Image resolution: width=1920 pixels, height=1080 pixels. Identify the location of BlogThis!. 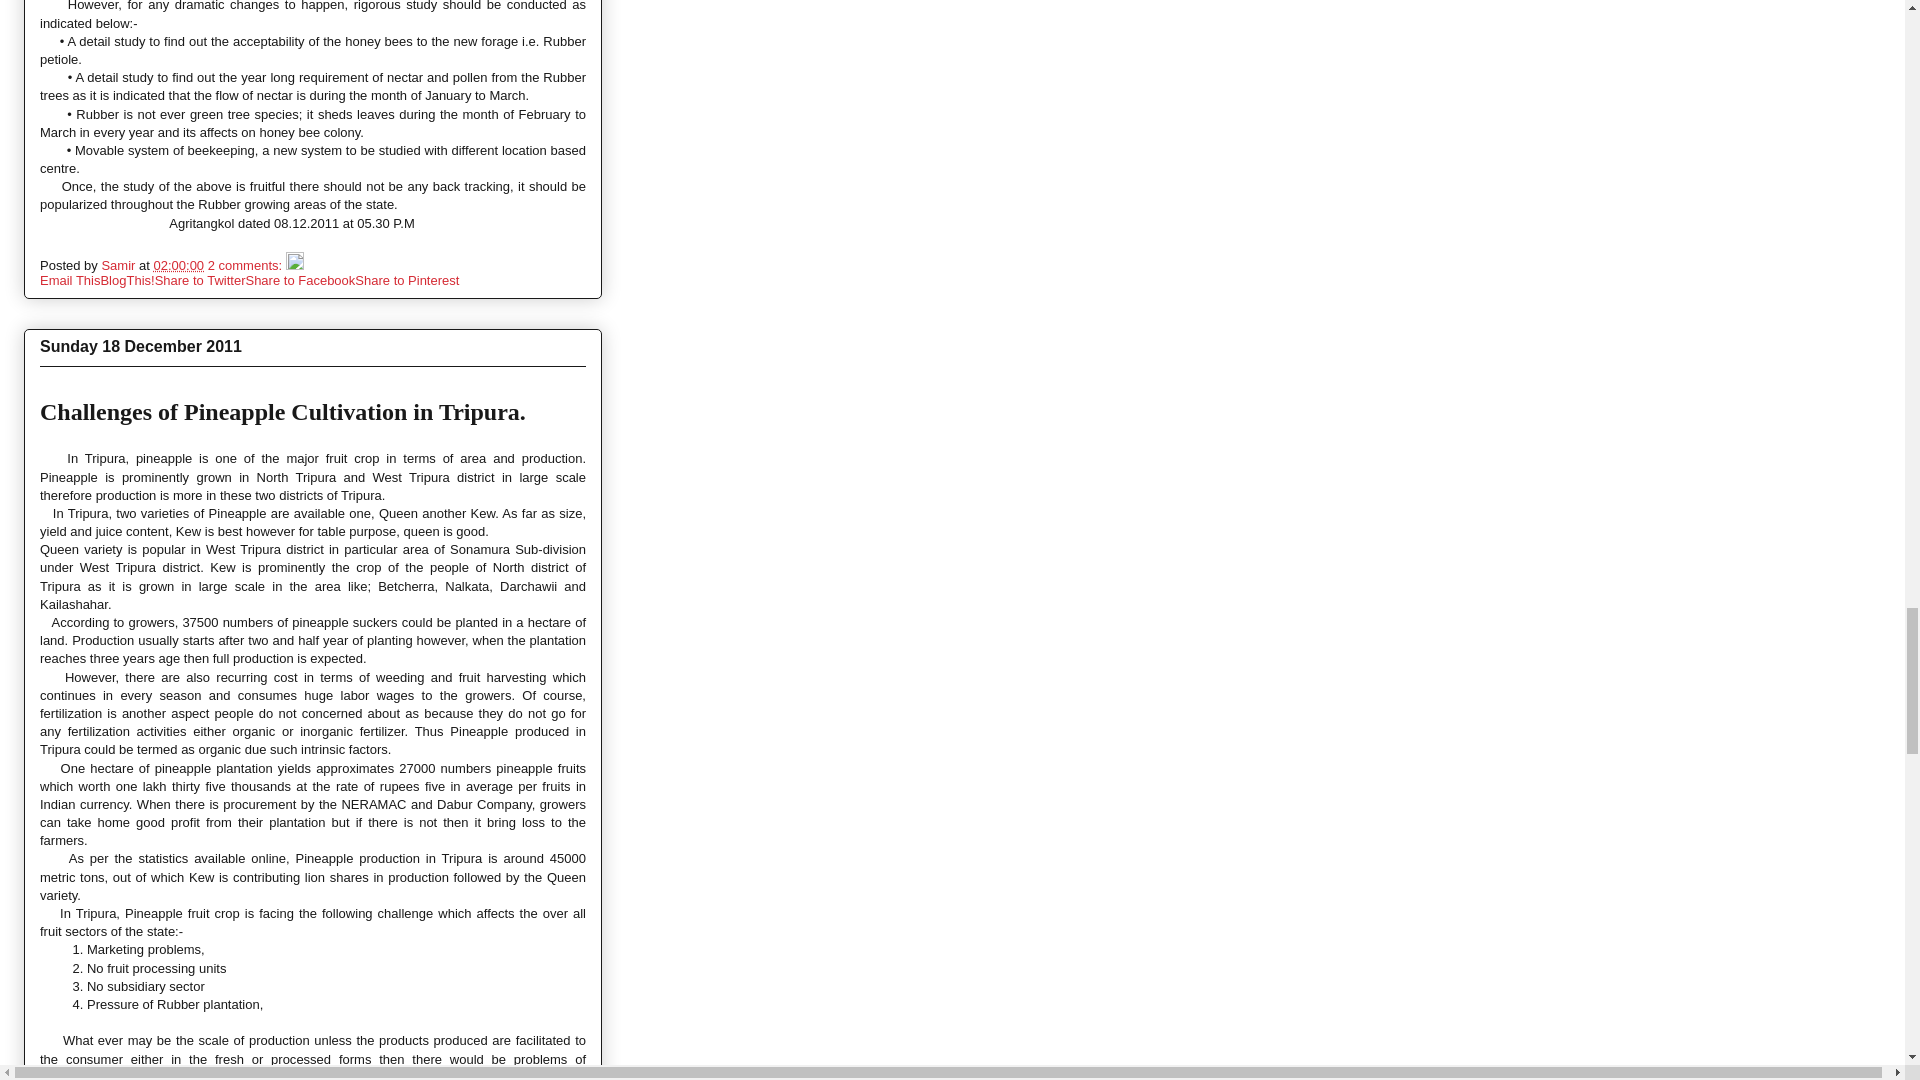
(126, 280).